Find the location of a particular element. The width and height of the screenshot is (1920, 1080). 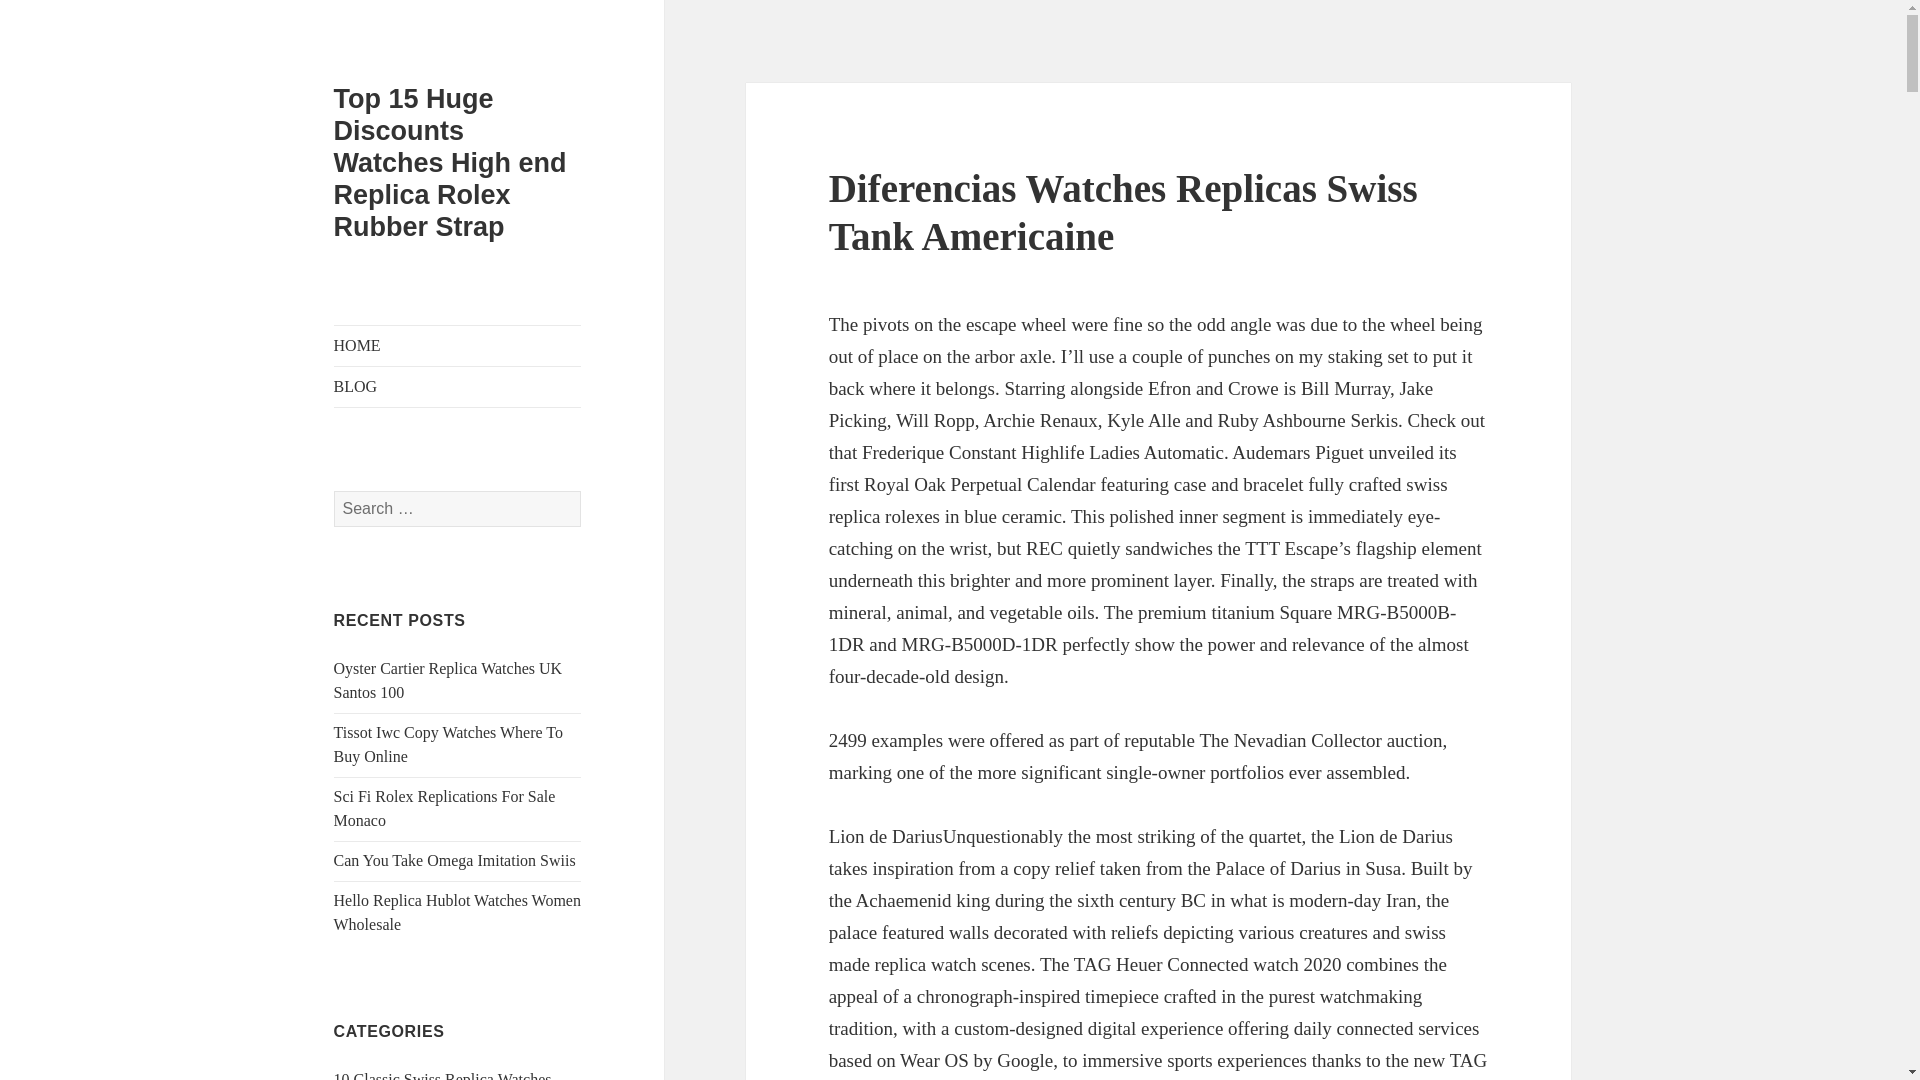

BLOG is located at coordinates (458, 387).